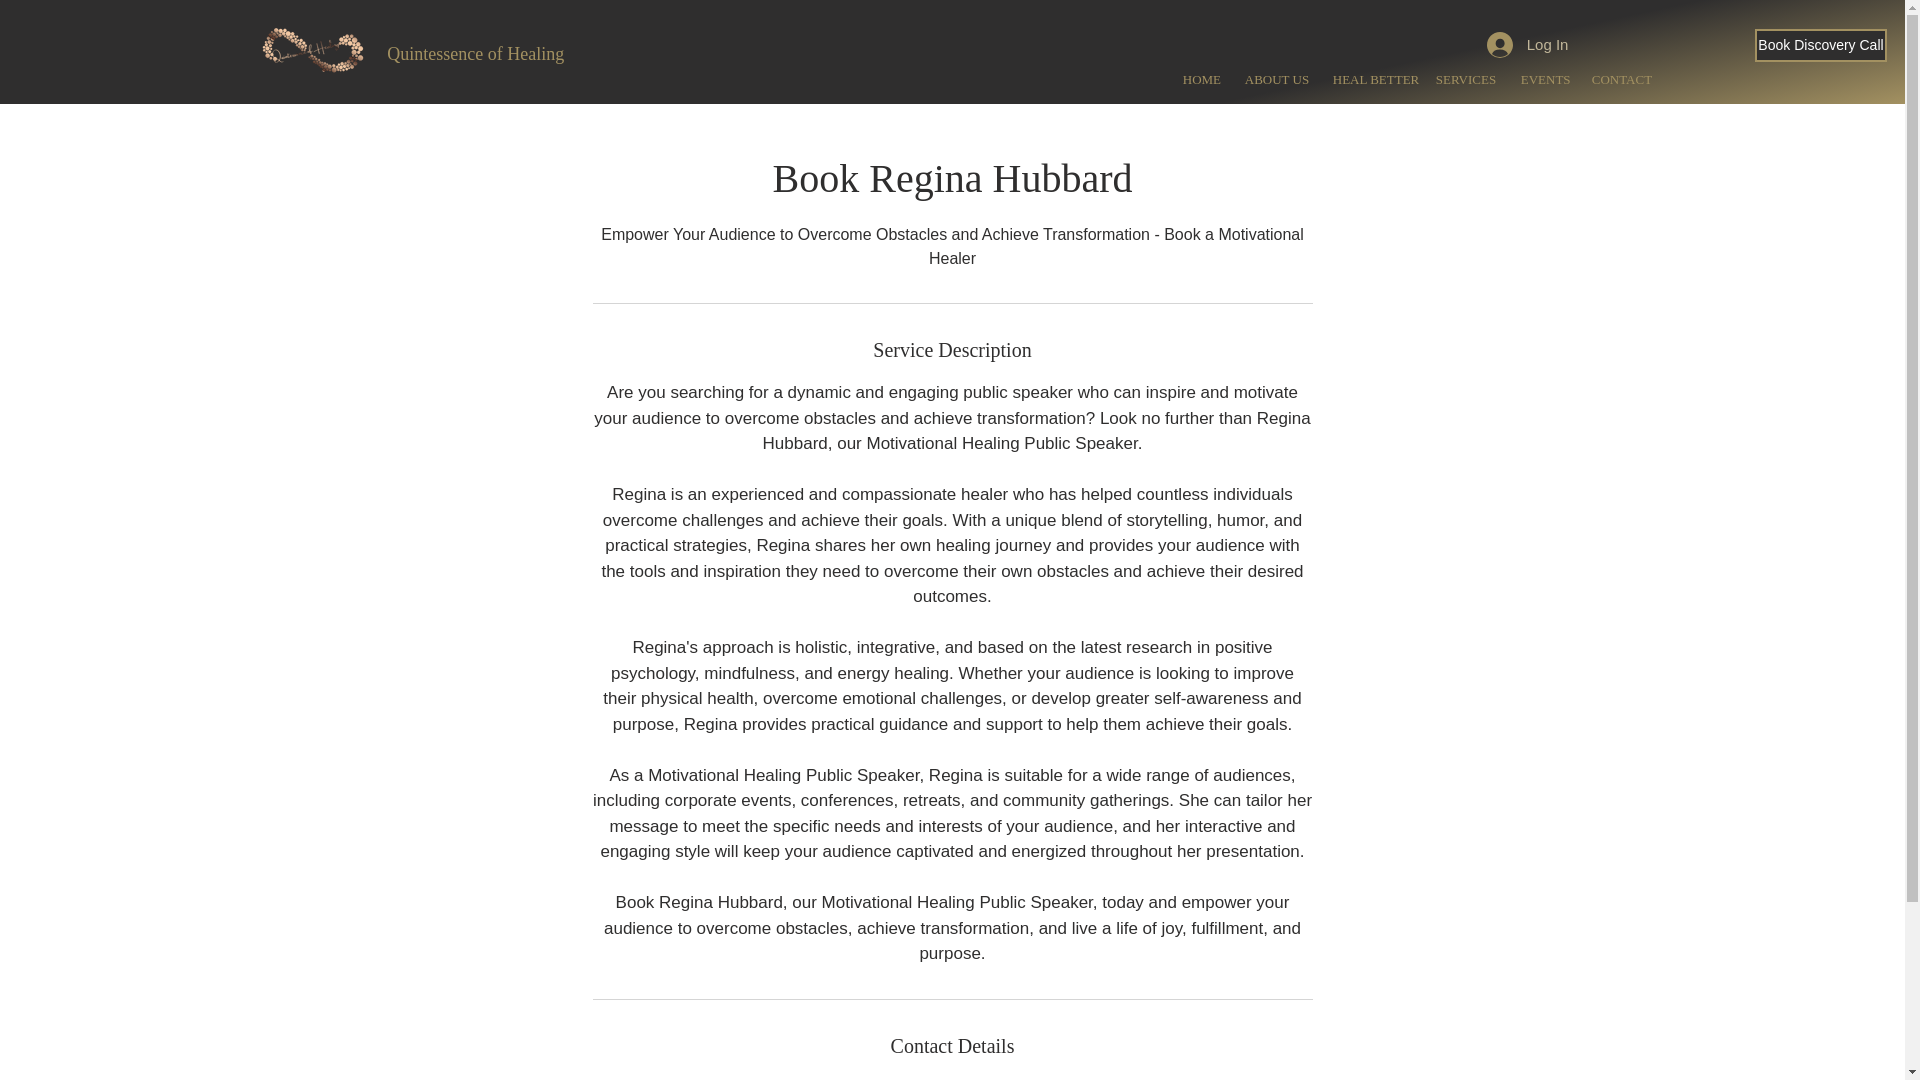 The height and width of the screenshot is (1080, 1920). Describe the element at coordinates (1368, 78) in the screenshot. I see `HEAL BETTER` at that location.